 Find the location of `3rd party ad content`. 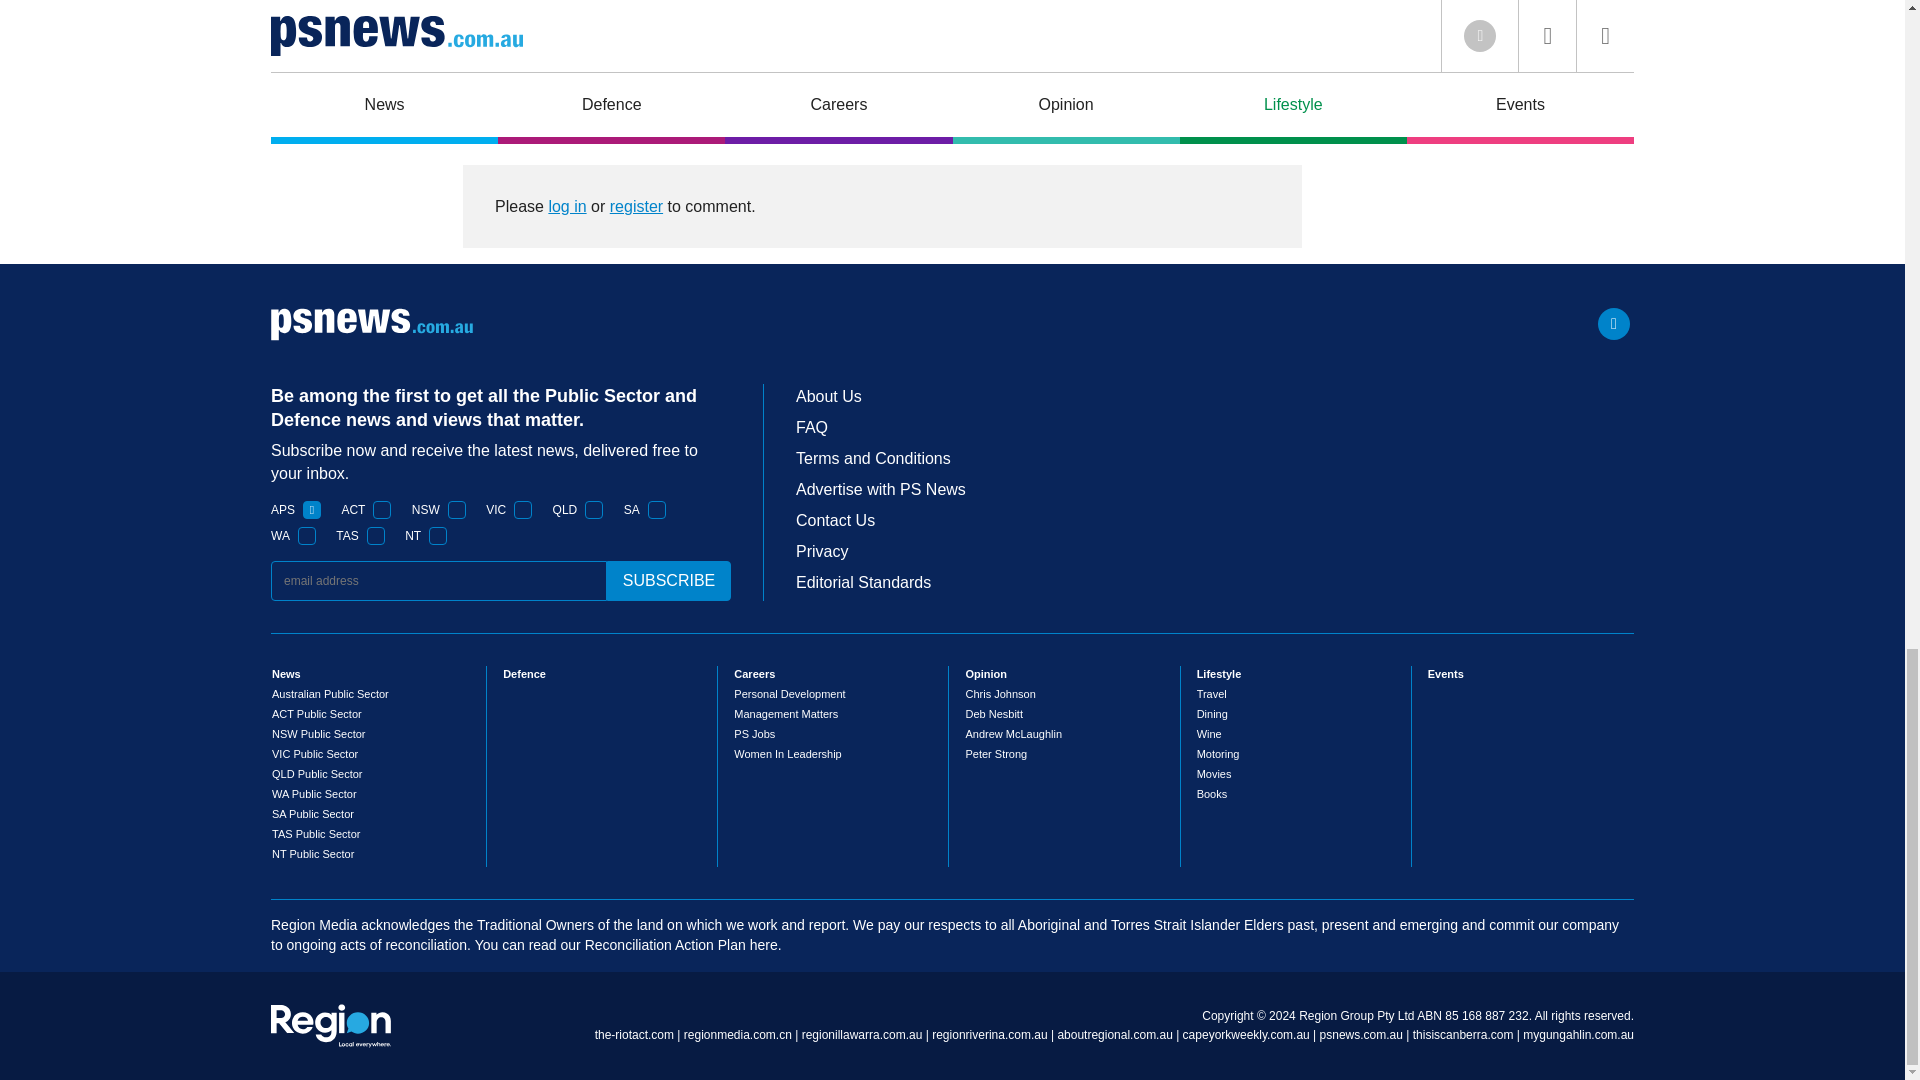

3rd party ad content is located at coordinates (882, 31).